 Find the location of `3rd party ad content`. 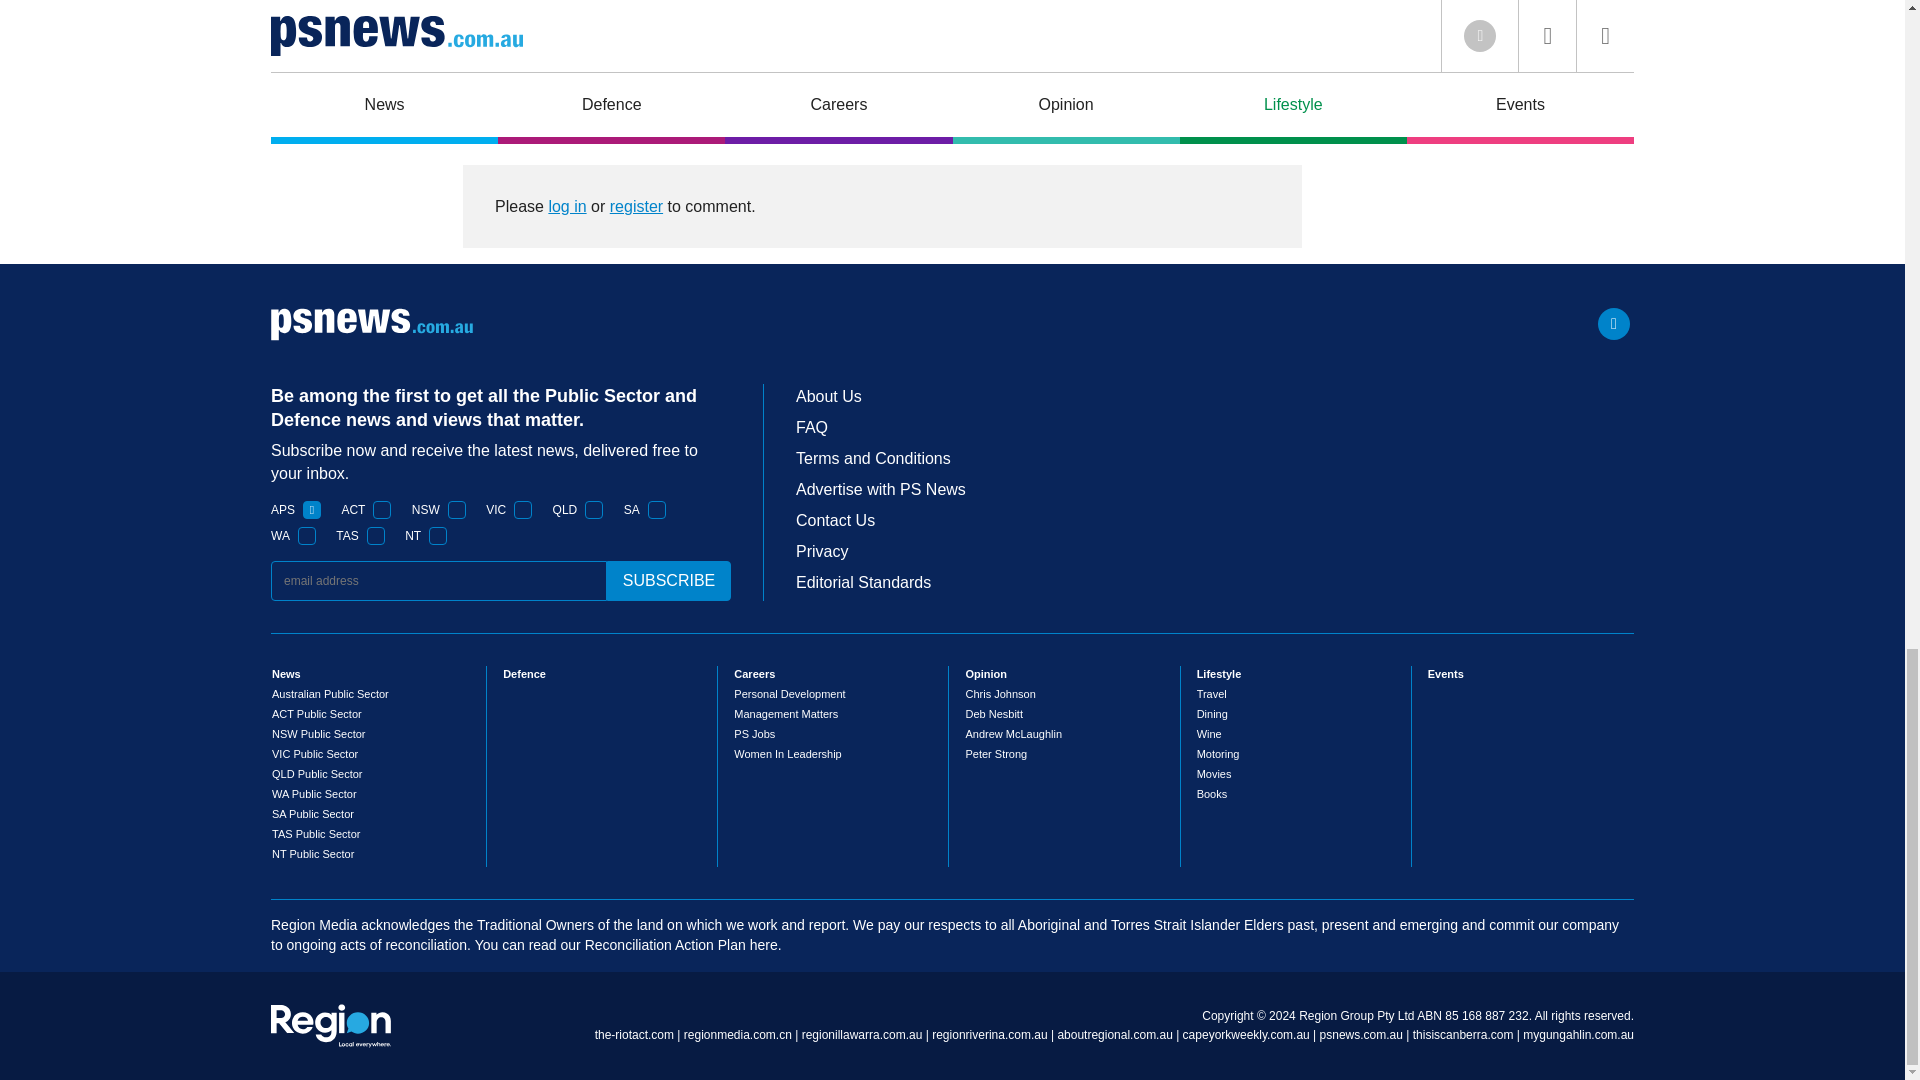

3rd party ad content is located at coordinates (882, 31).